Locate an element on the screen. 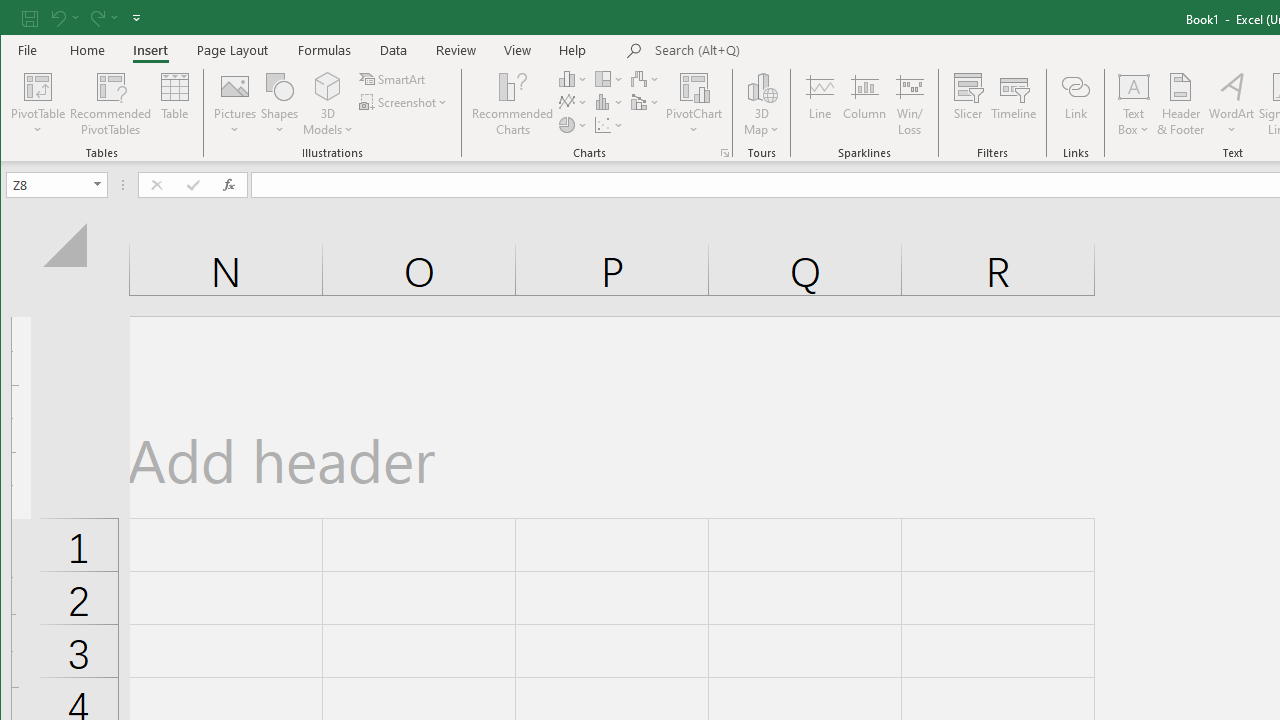 Image resolution: width=1280 pixels, height=720 pixels. PivotTable is located at coordinates (38, 86).